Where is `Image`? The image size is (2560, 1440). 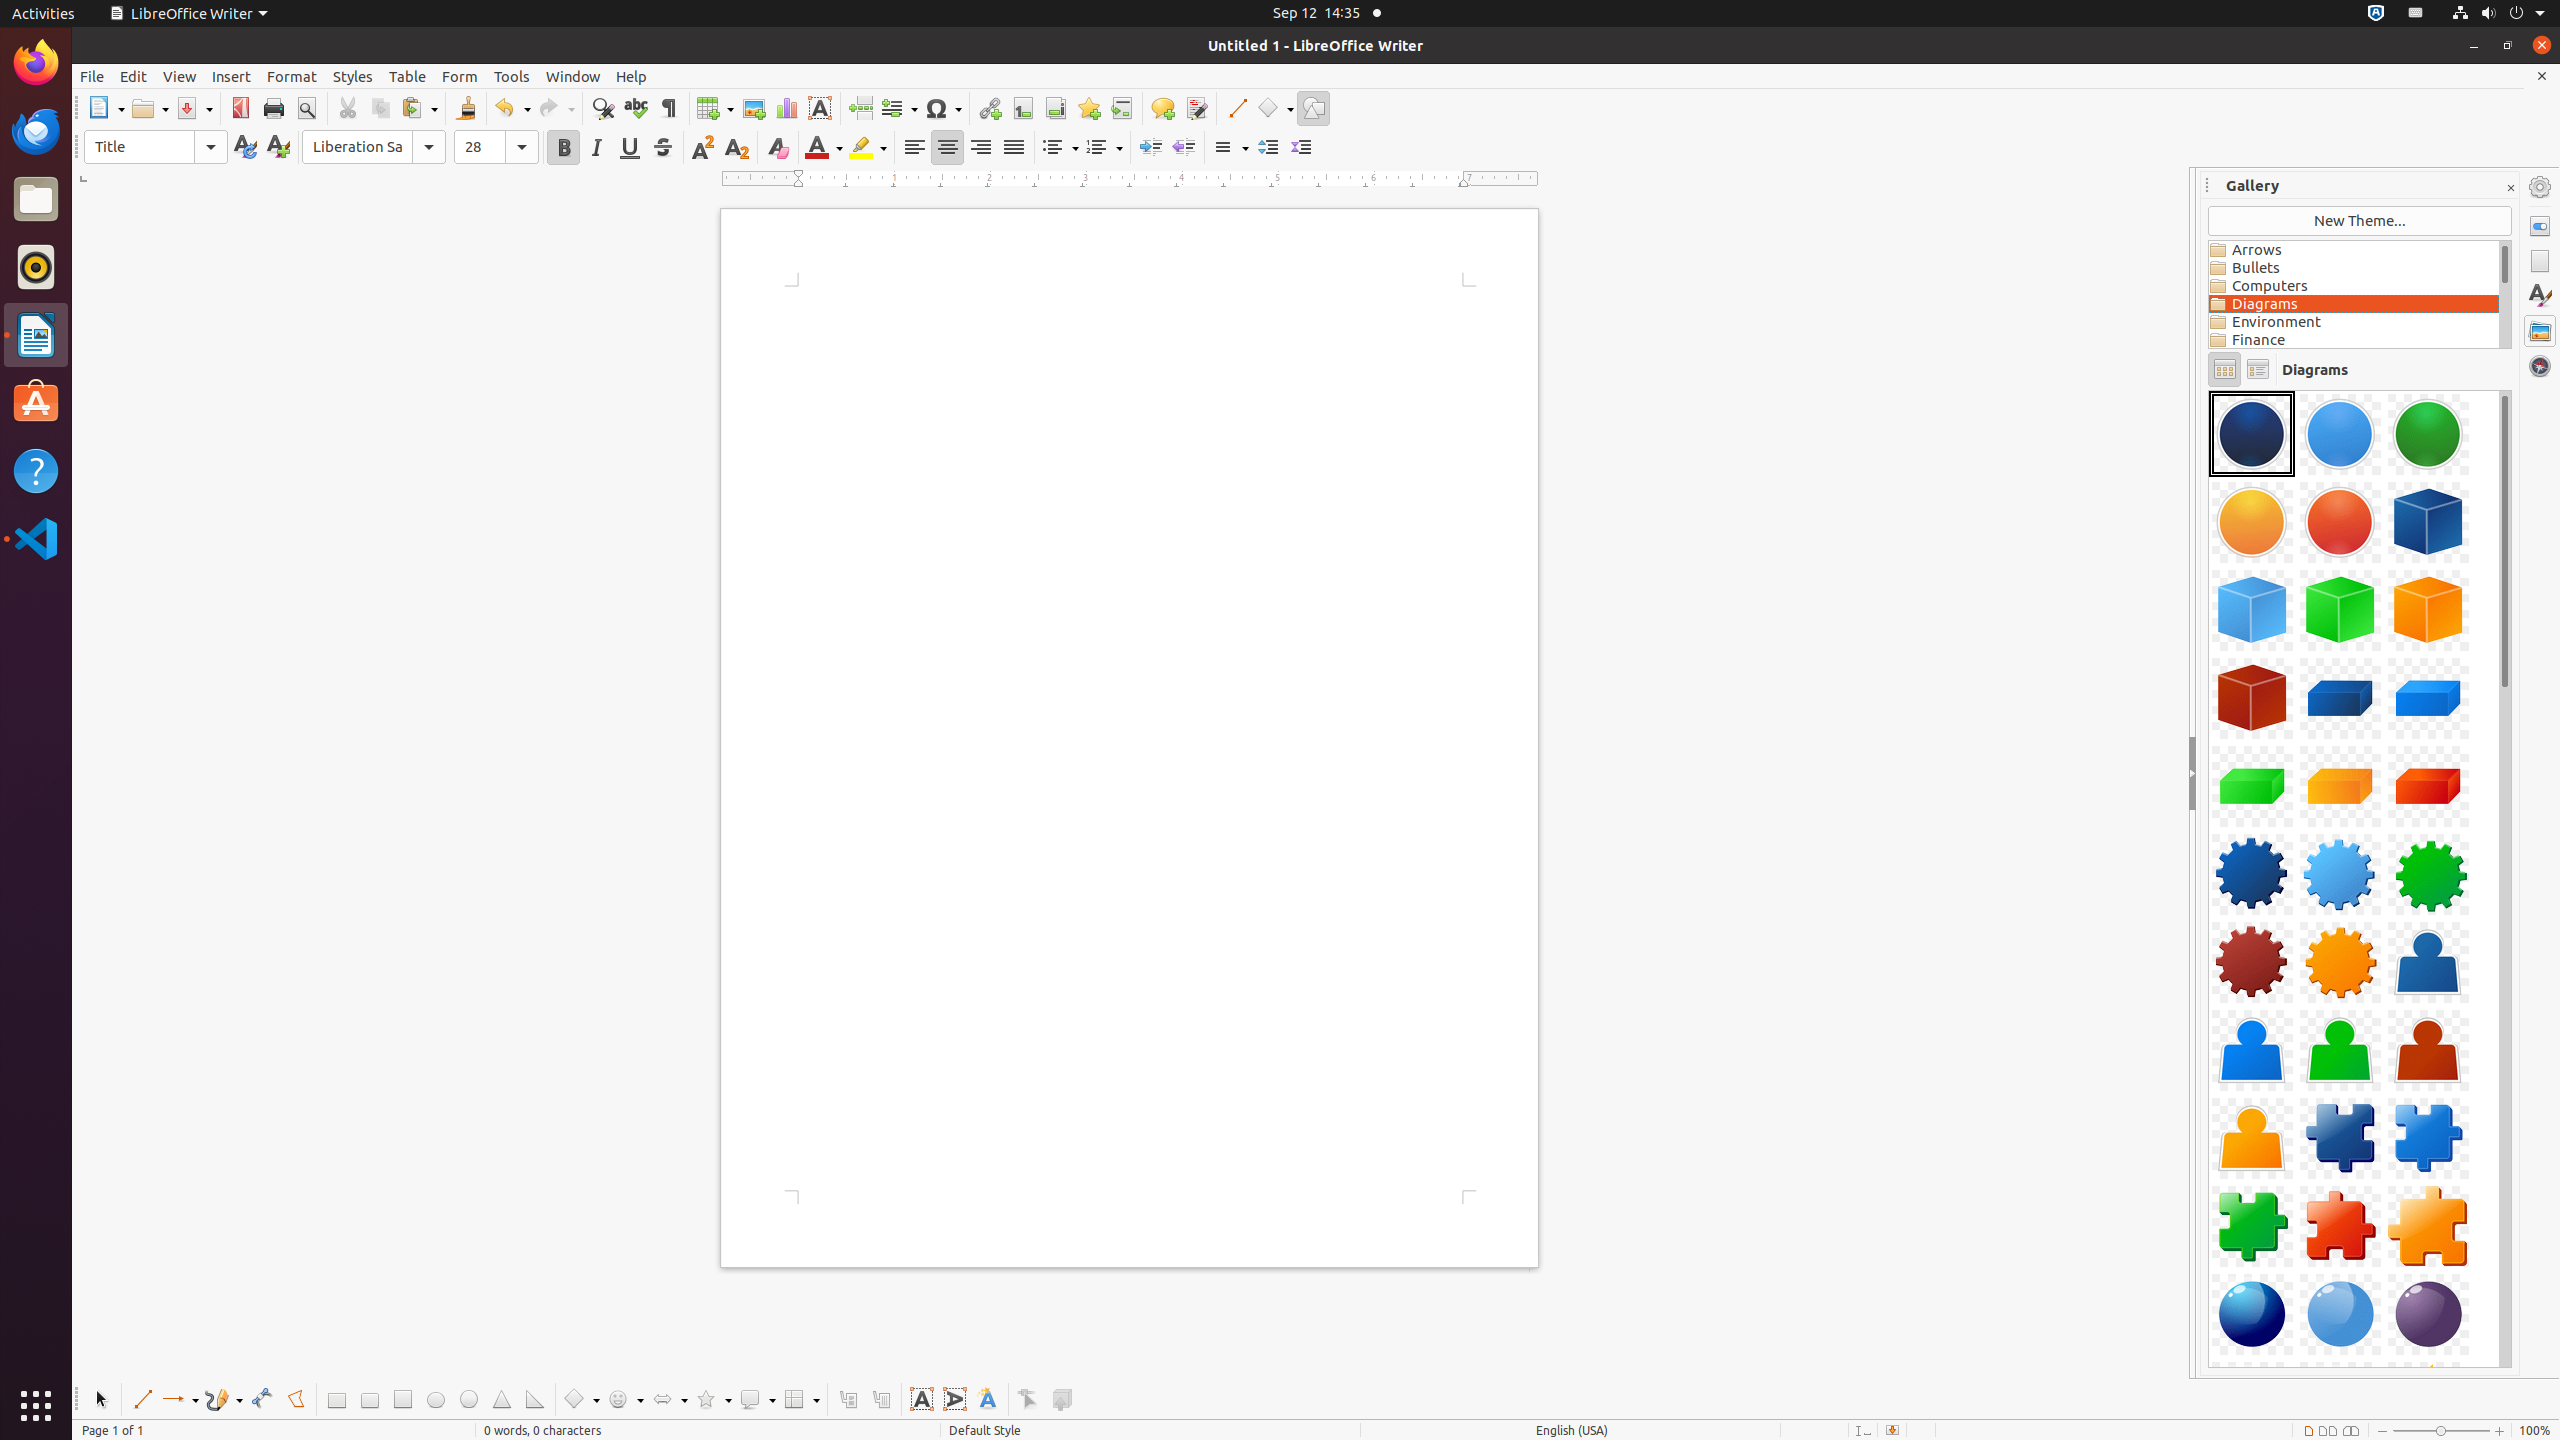 Image is located at coordinates (754, 108).